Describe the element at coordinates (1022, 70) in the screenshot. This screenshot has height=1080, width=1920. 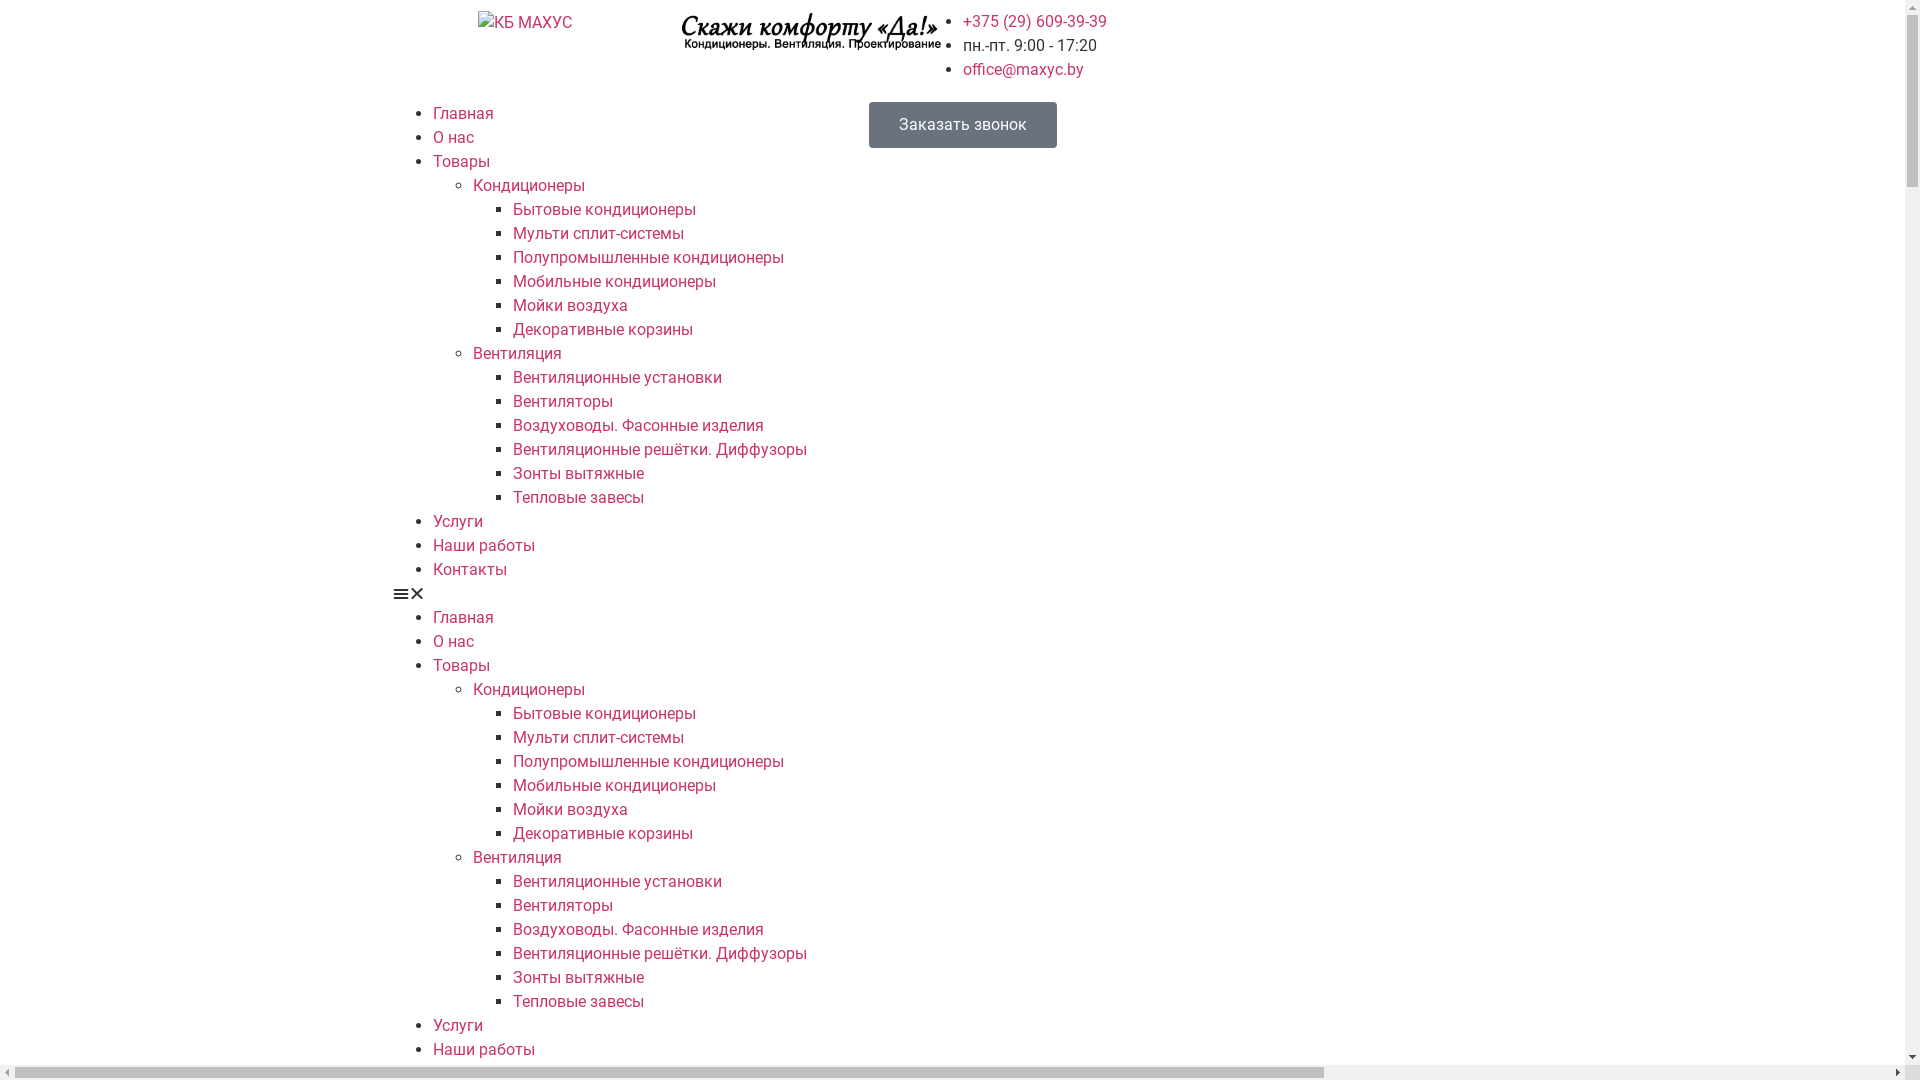
I see `office@maxyc.by` at that location.